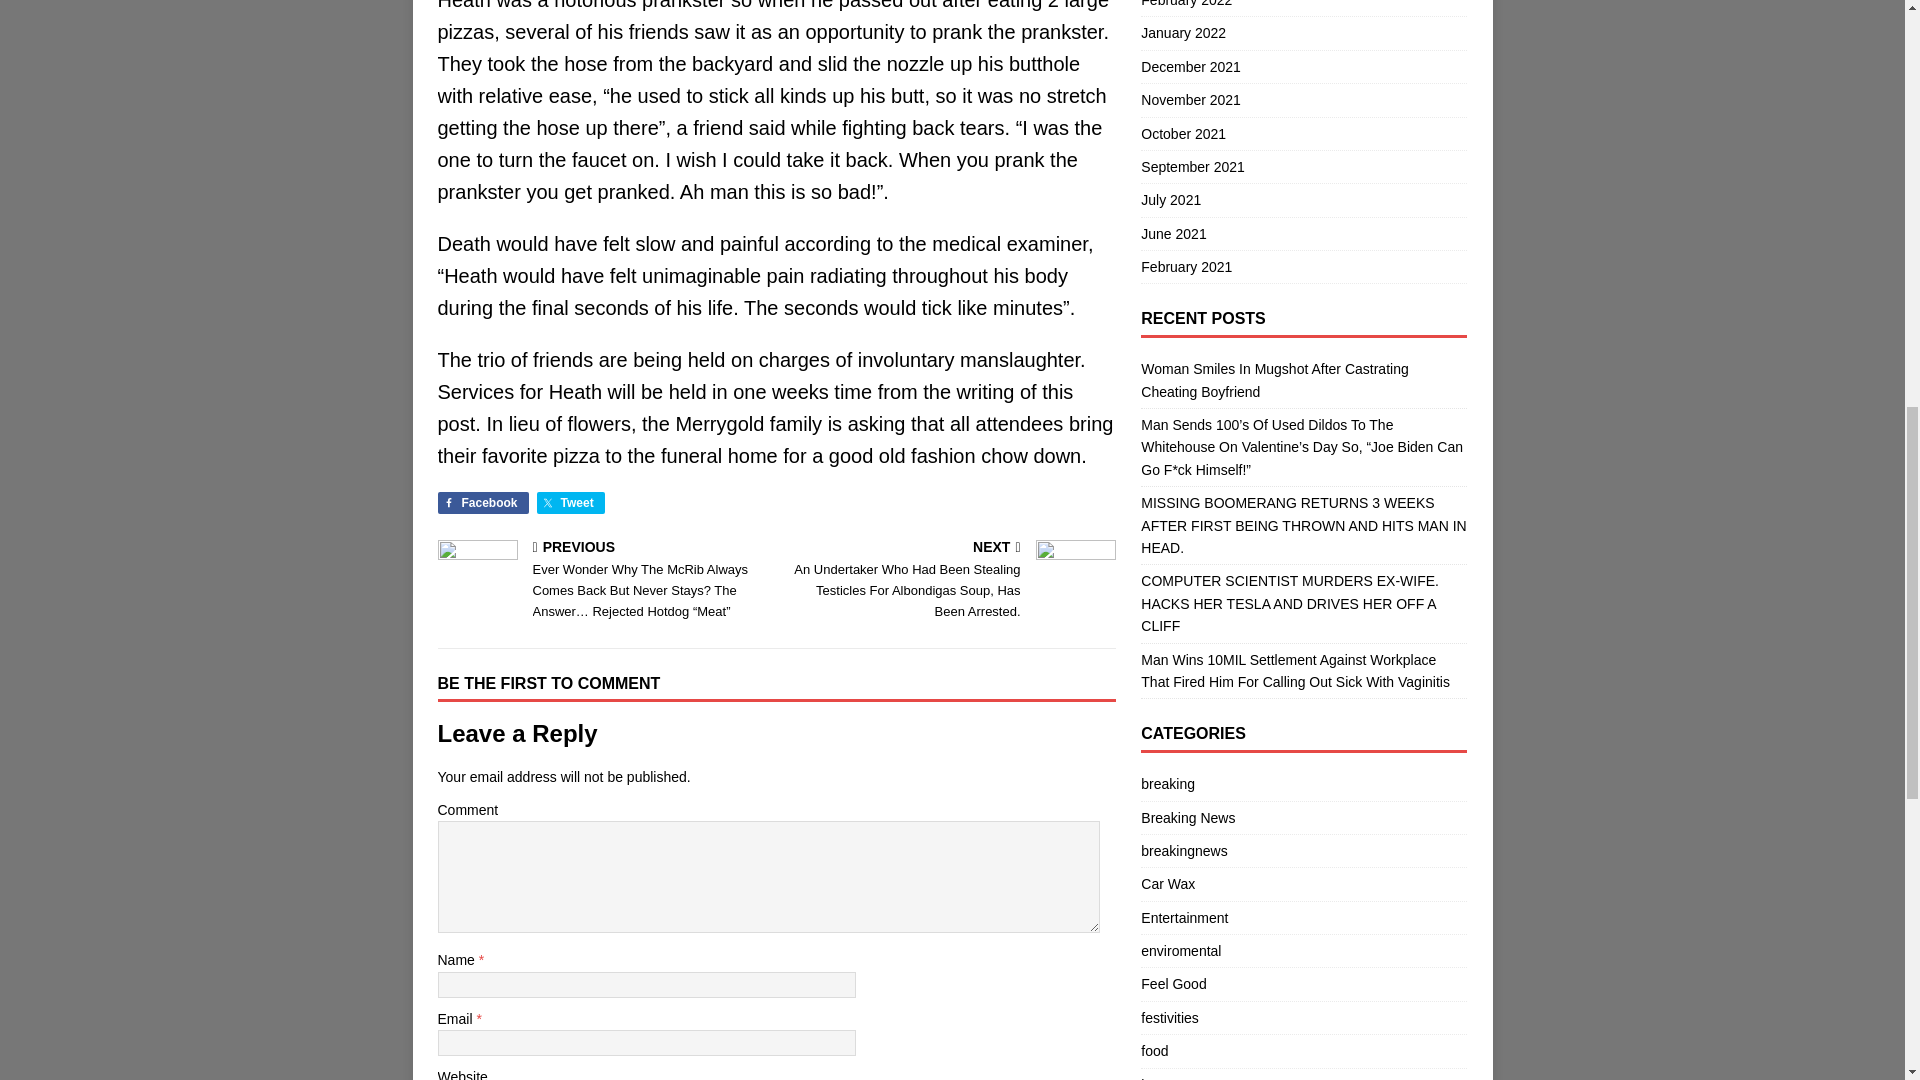 The width and height of the screenshot is (1920, 1080). I want to click on Tweet, so click(570, 503).